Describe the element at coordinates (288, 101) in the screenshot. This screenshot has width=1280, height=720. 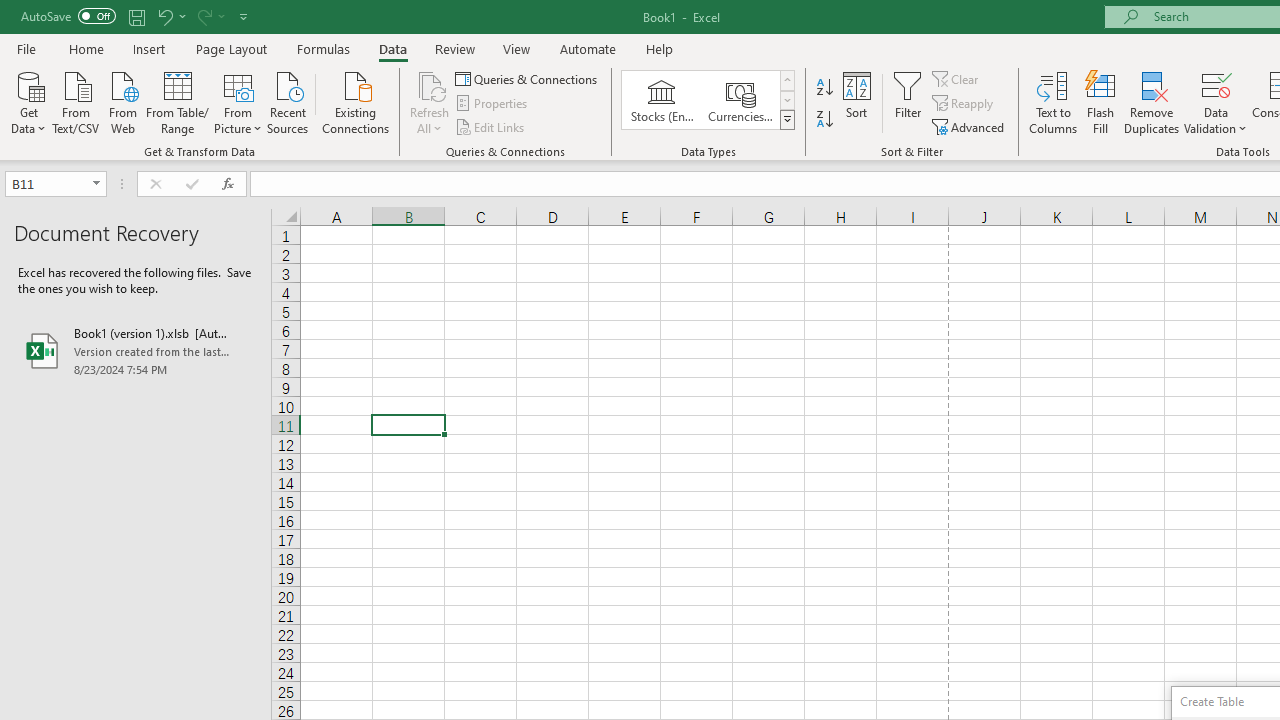
I see `Recent Sources` at that location.